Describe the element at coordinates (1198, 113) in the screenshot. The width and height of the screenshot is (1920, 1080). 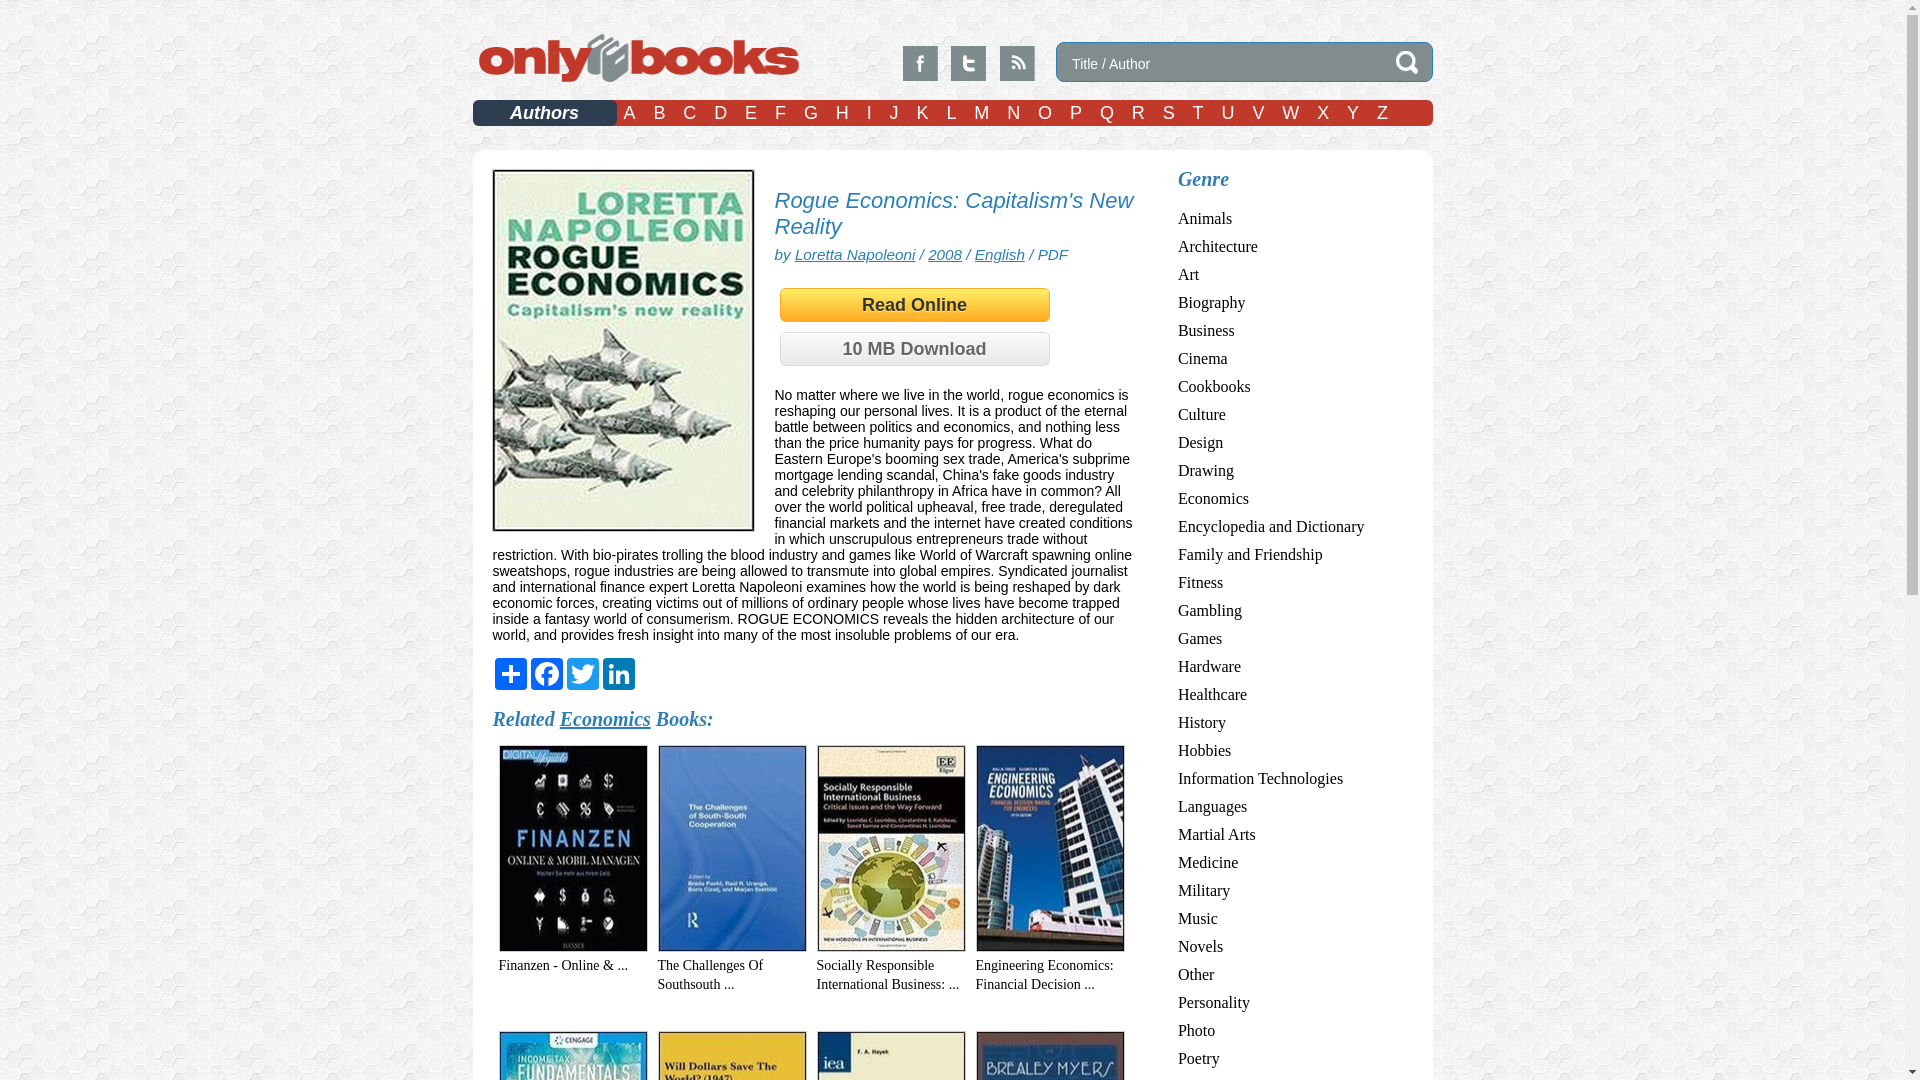
I see `T` at that location.